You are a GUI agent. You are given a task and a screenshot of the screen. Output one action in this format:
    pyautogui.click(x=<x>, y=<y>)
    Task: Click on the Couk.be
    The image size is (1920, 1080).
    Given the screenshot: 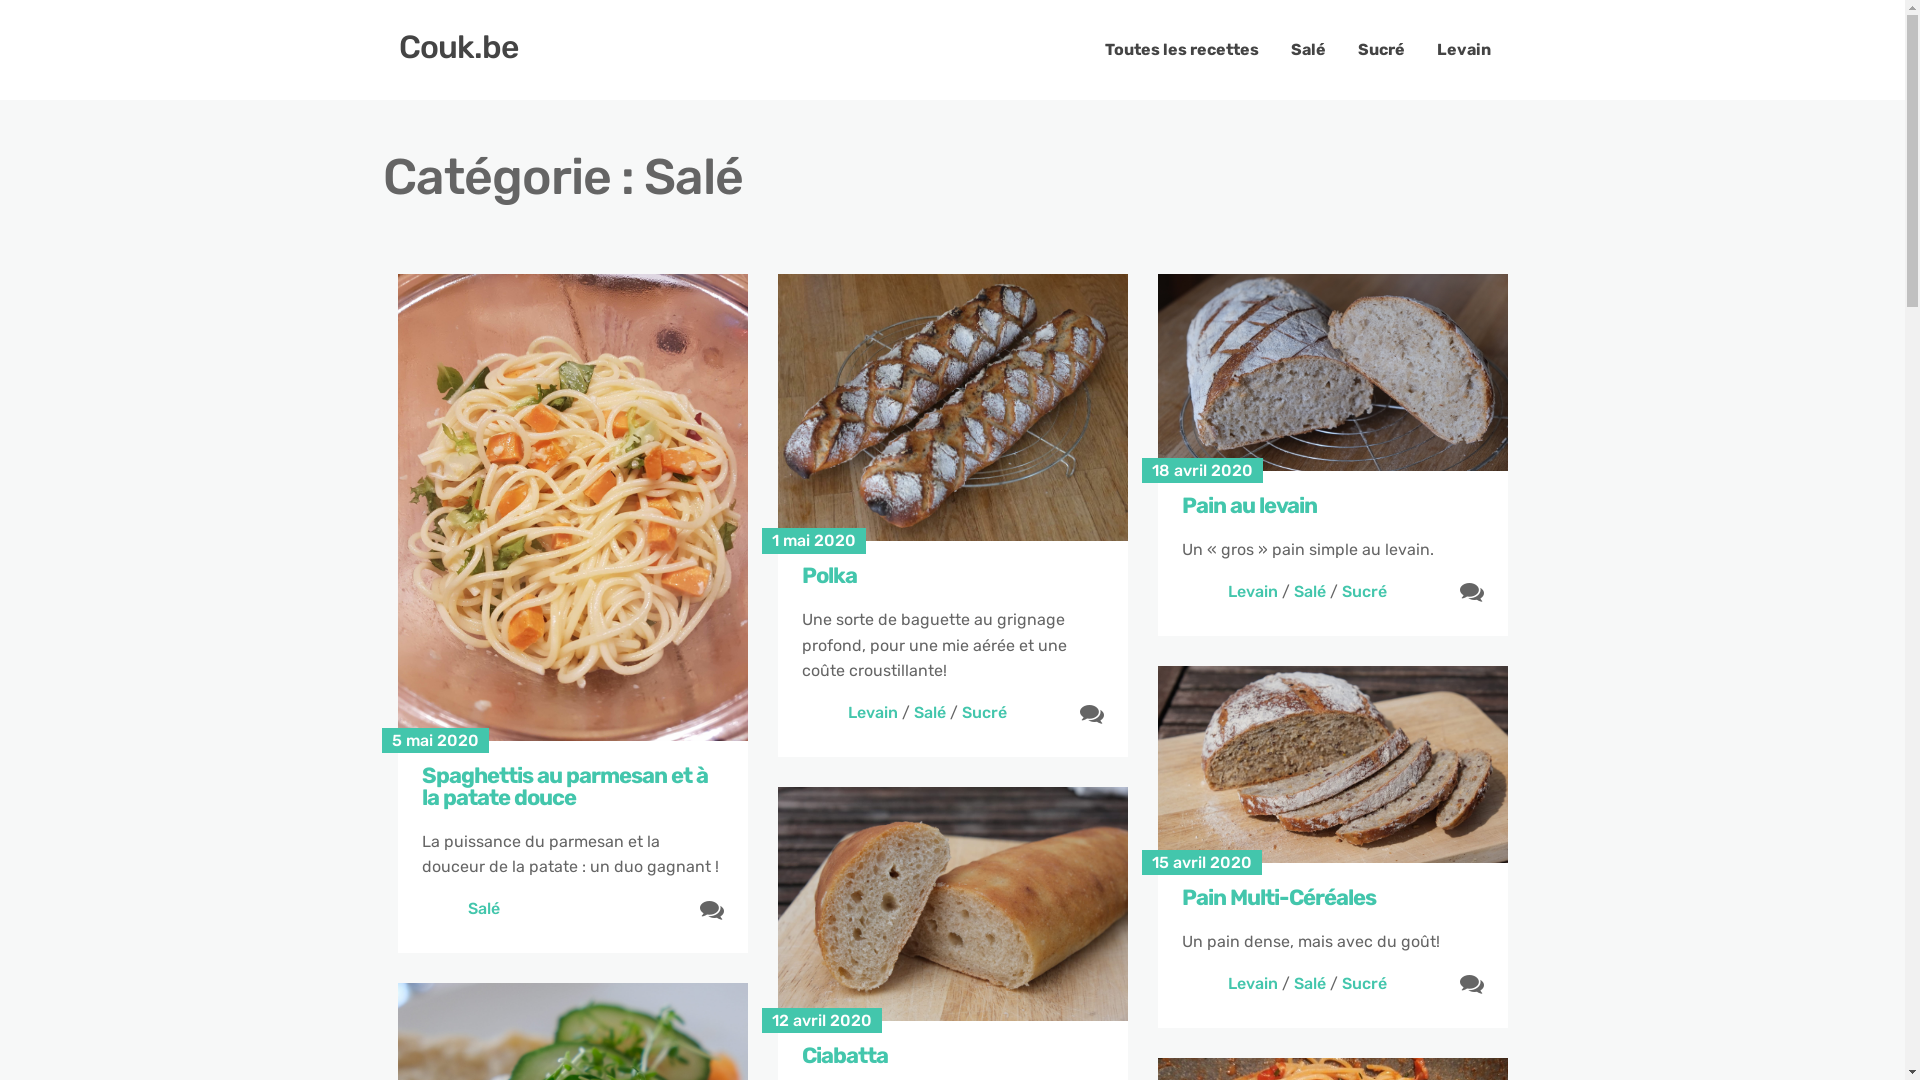 What is the action you would take?
    pyautogui.click(x=458, y=47)
    